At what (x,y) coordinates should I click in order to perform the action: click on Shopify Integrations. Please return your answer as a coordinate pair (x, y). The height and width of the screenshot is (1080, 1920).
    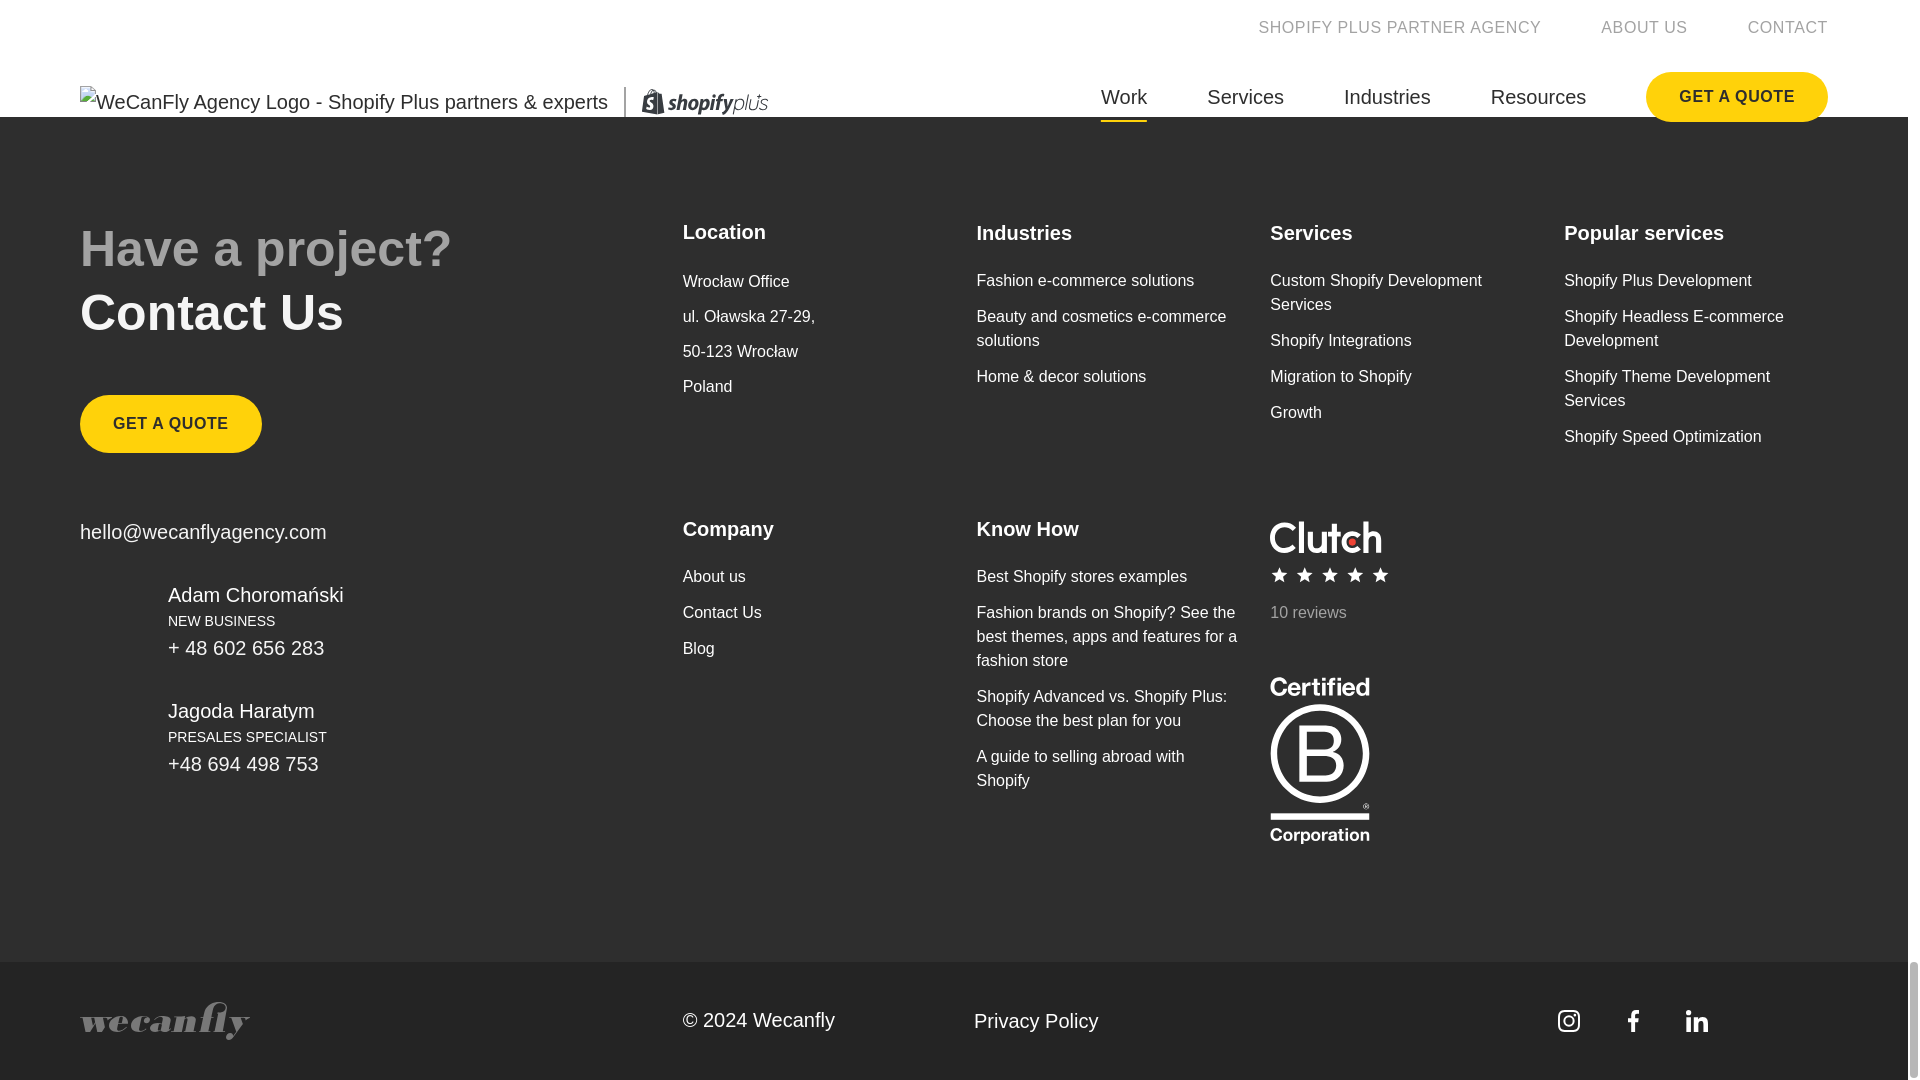
    Looking at the image, I should click on (1340, 340).